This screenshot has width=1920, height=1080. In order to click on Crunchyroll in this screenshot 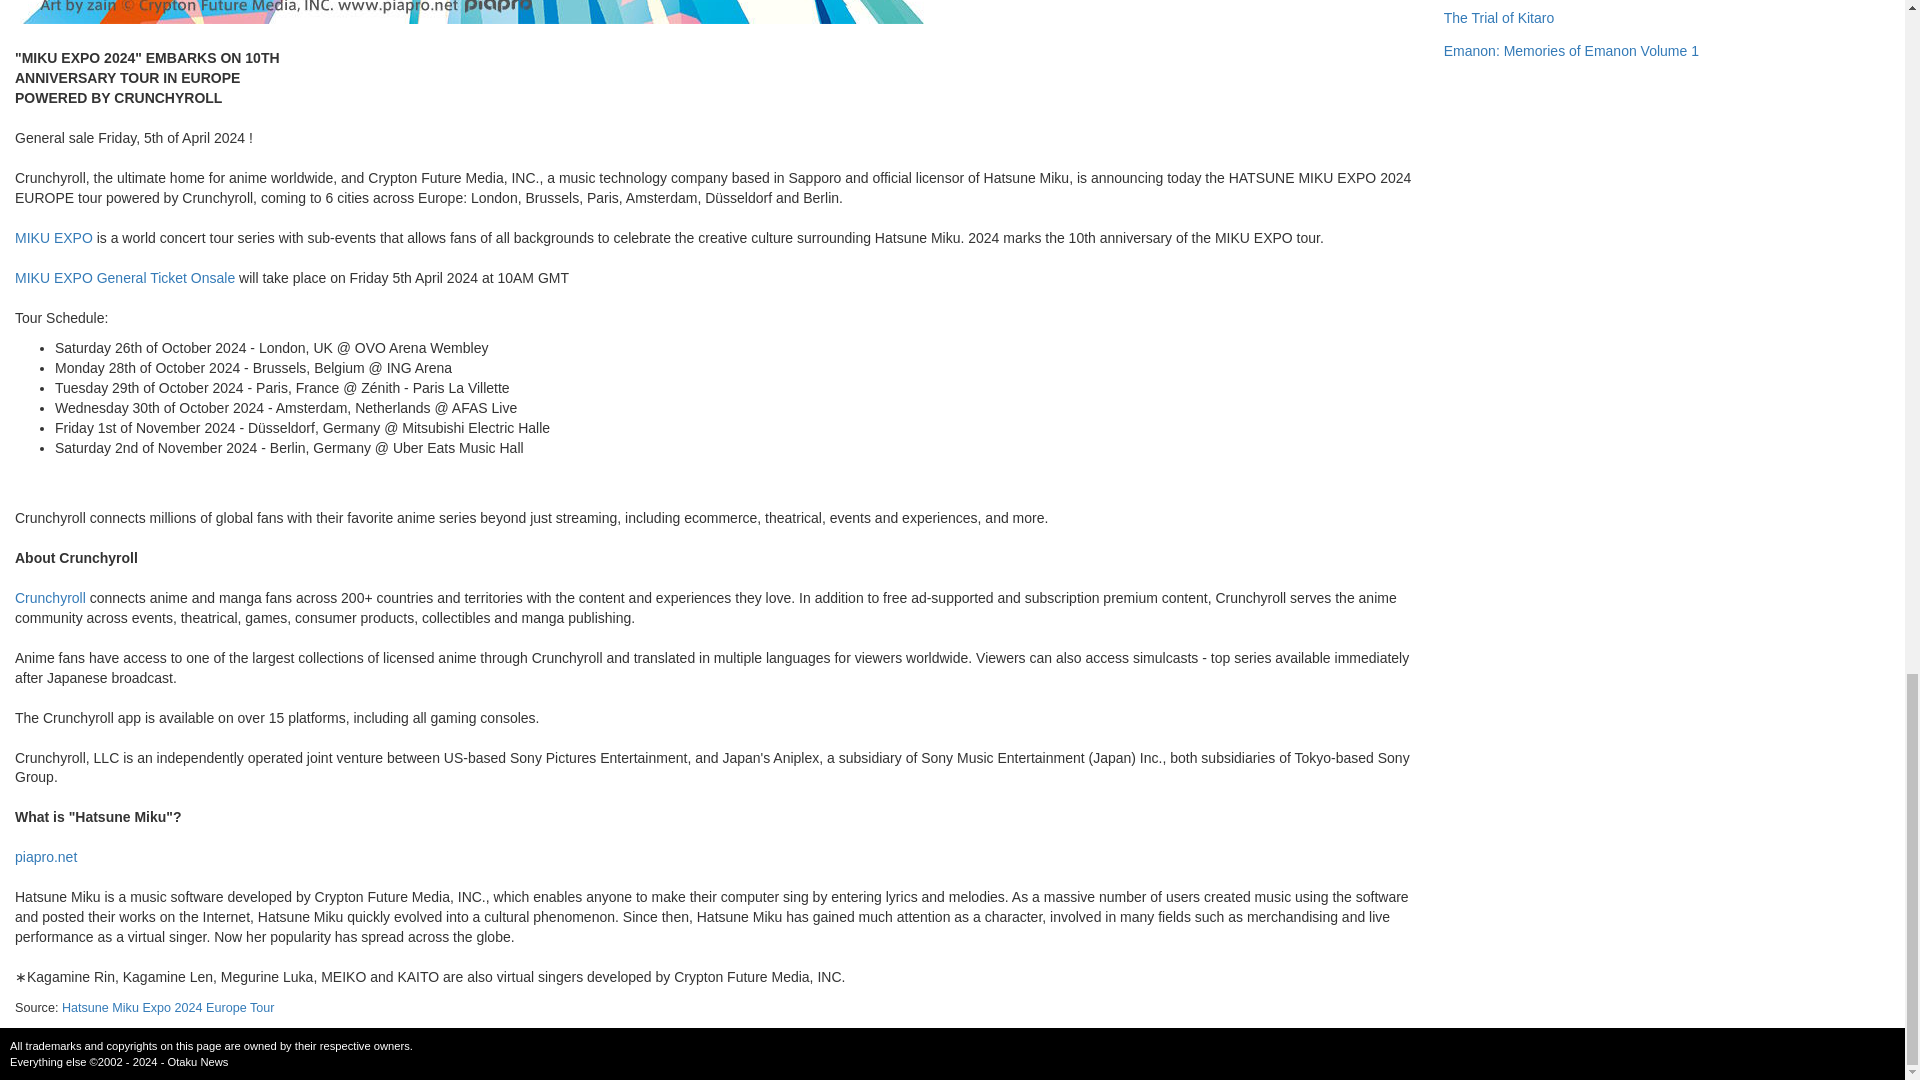, I will do `click(50, 597)`.